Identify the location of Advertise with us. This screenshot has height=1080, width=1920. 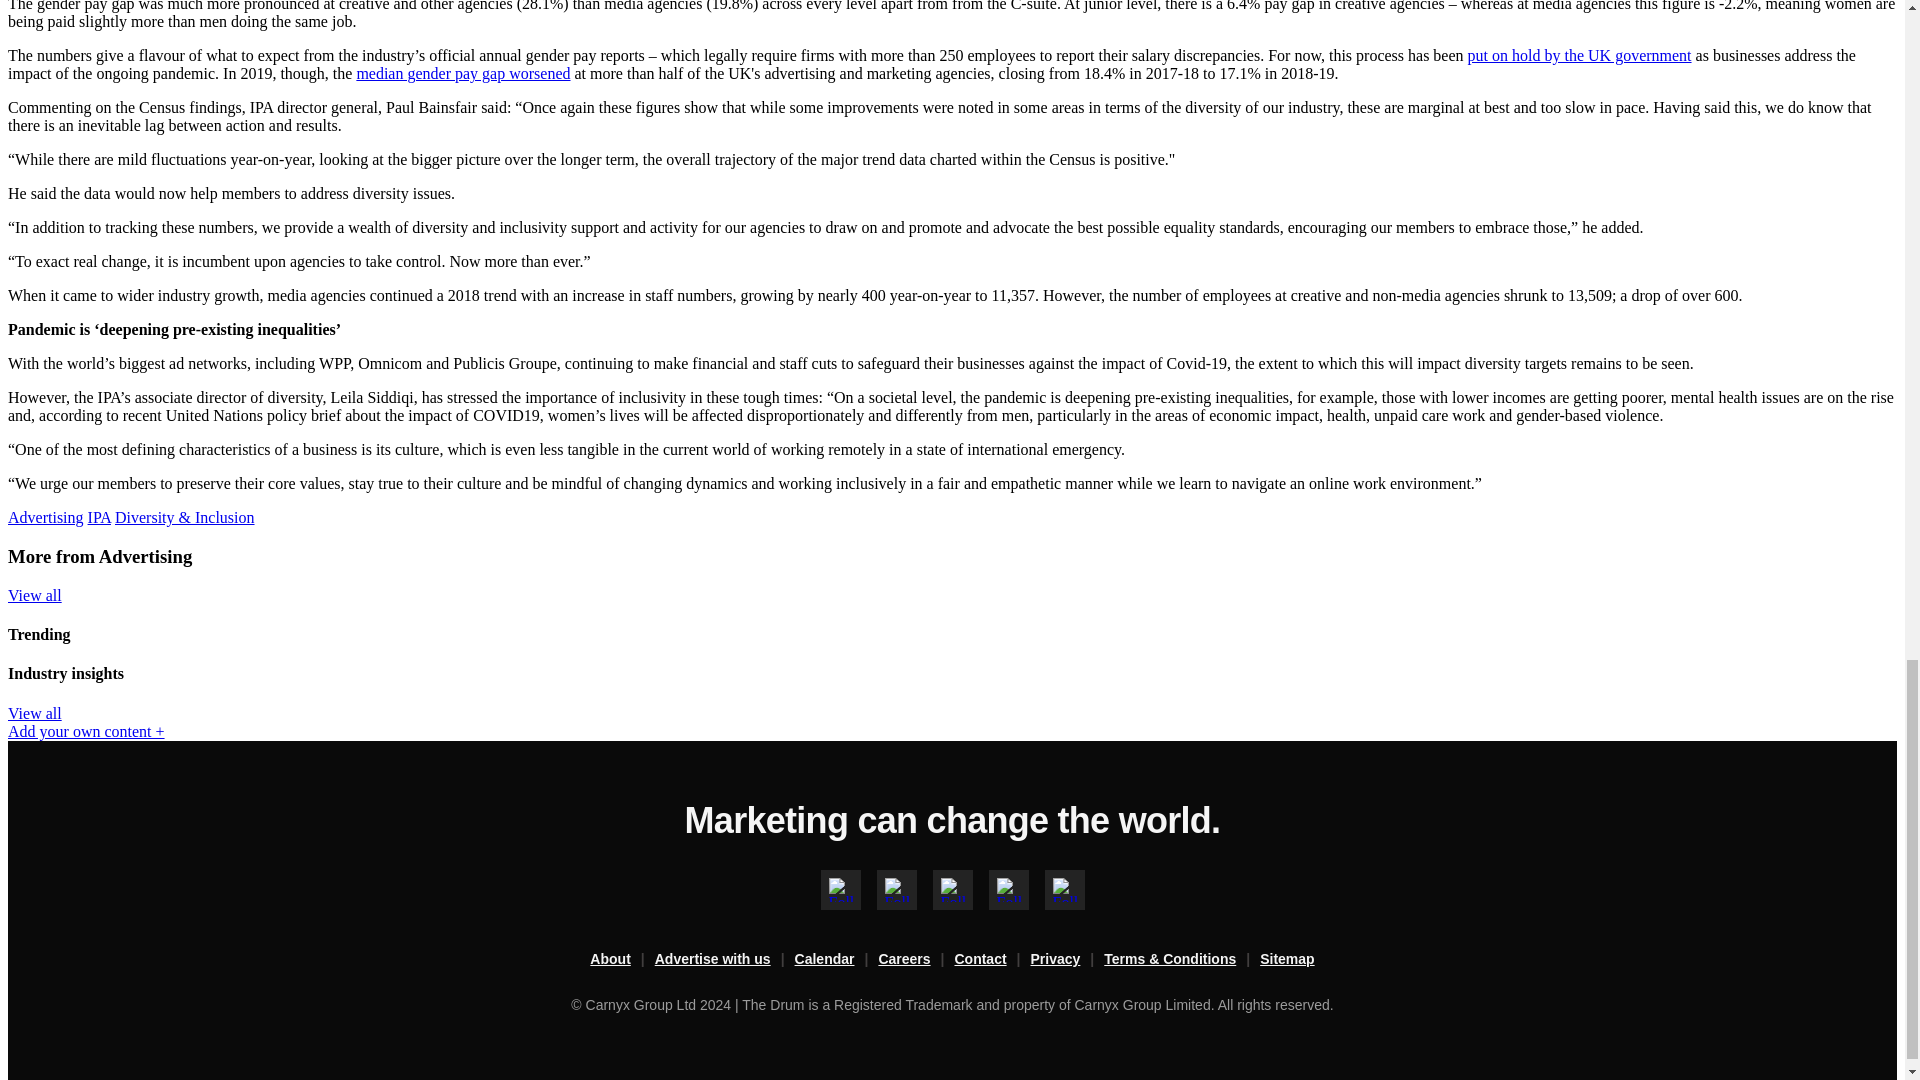
(724, 960).